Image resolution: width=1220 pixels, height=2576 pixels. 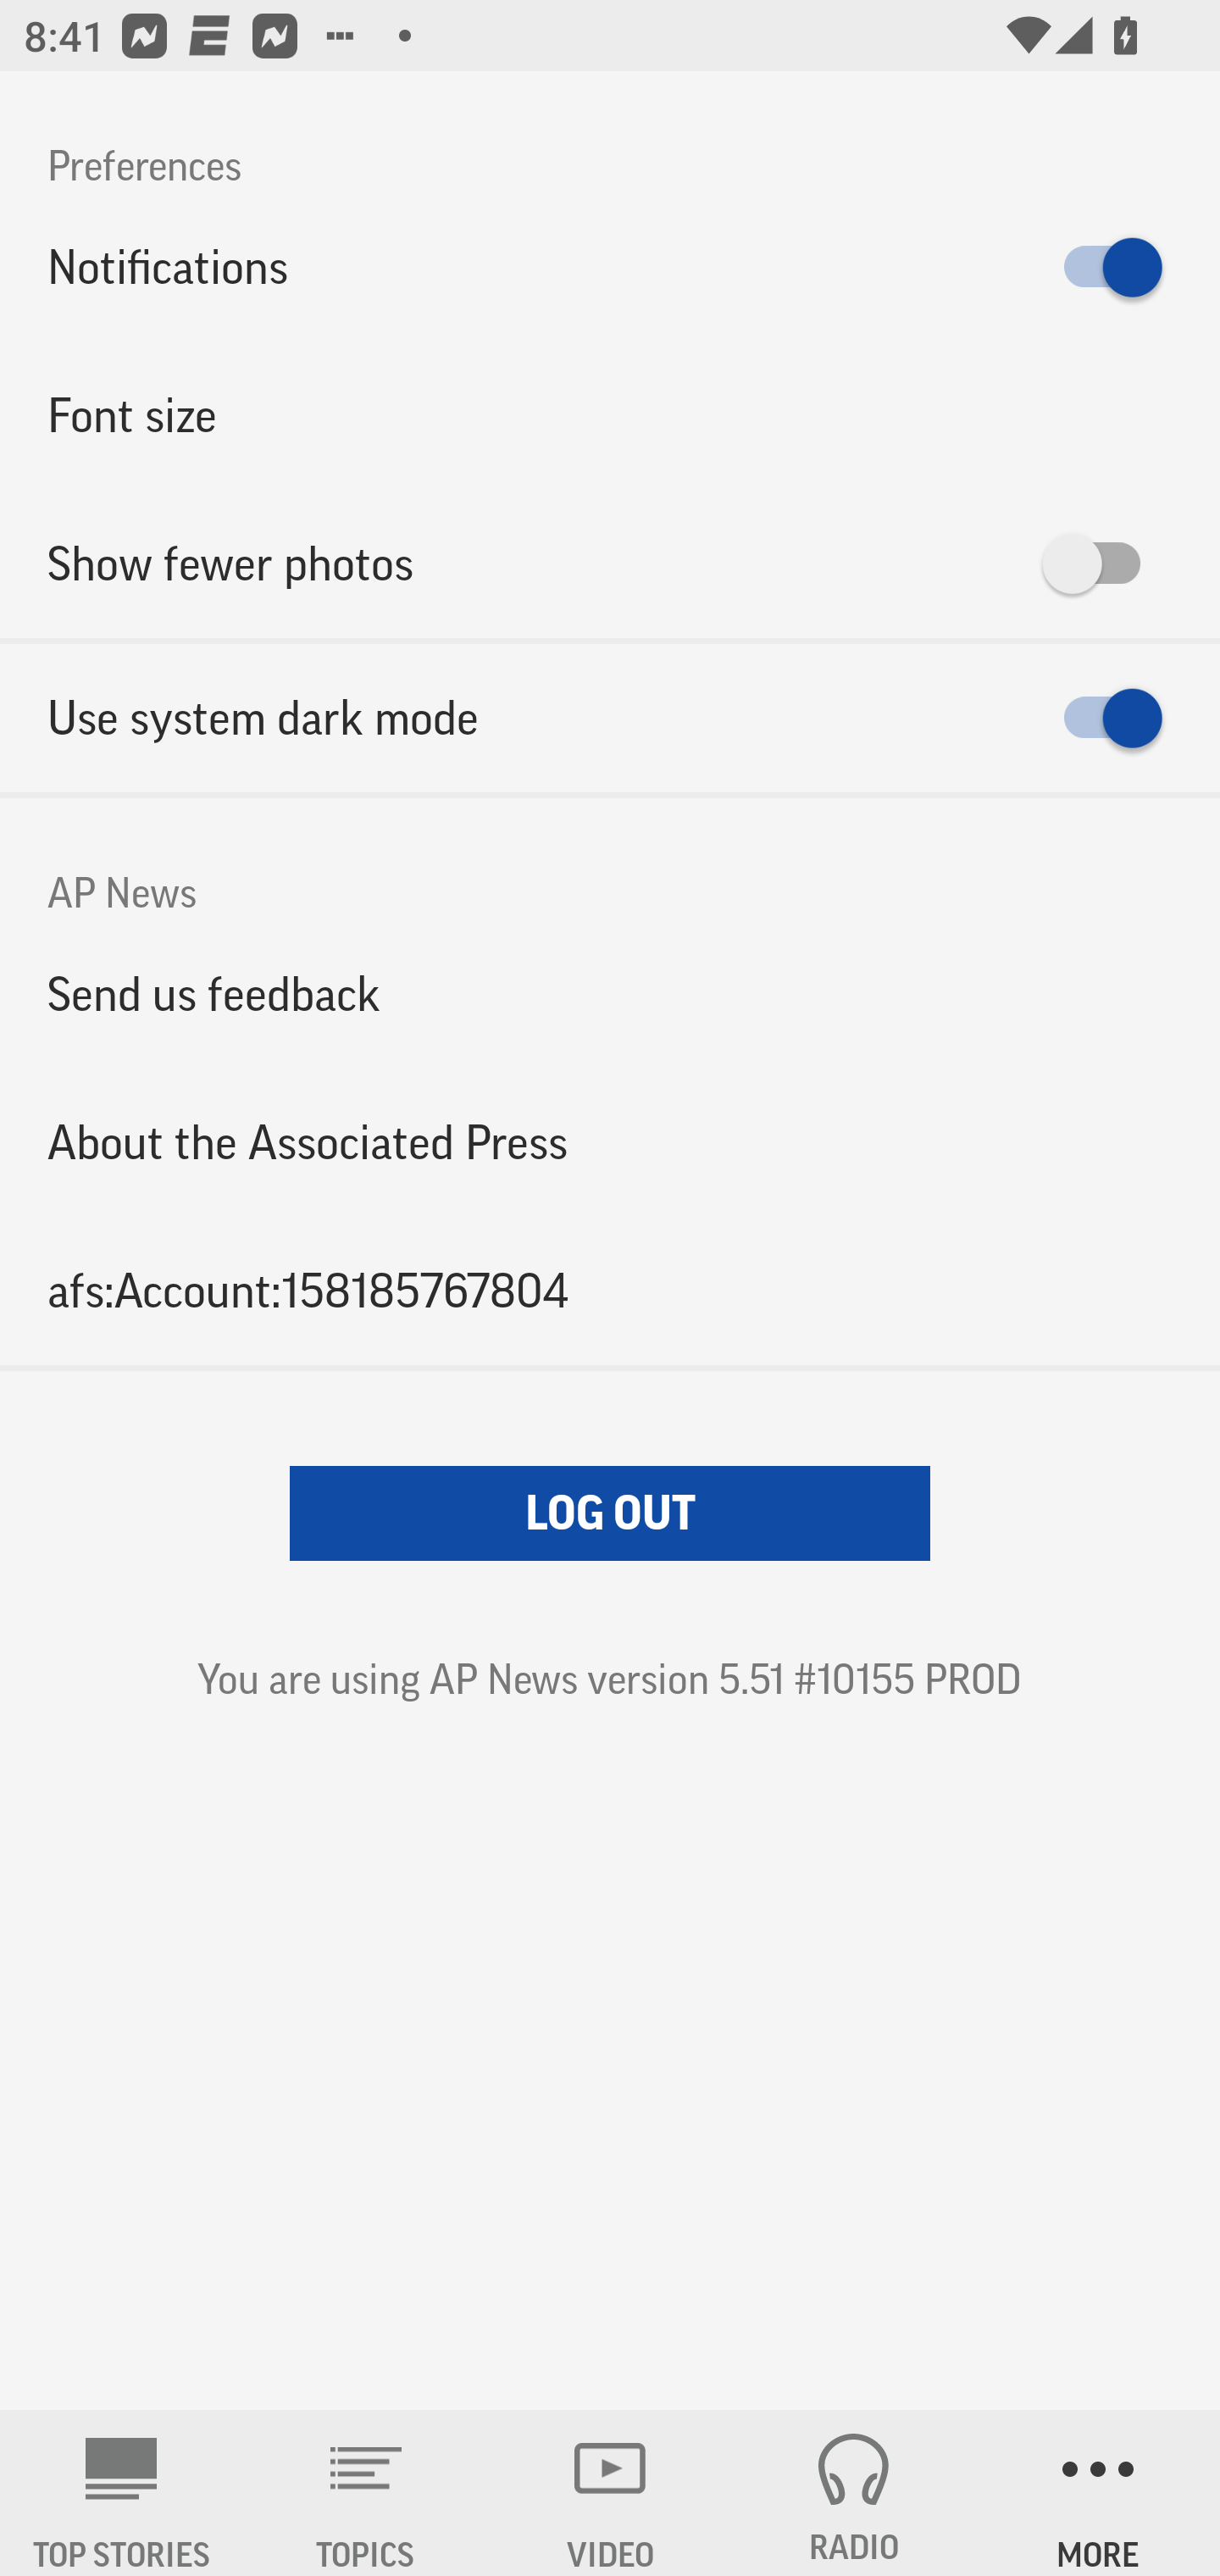 I want to click on VIDEO, so click(x=610, y=2493).